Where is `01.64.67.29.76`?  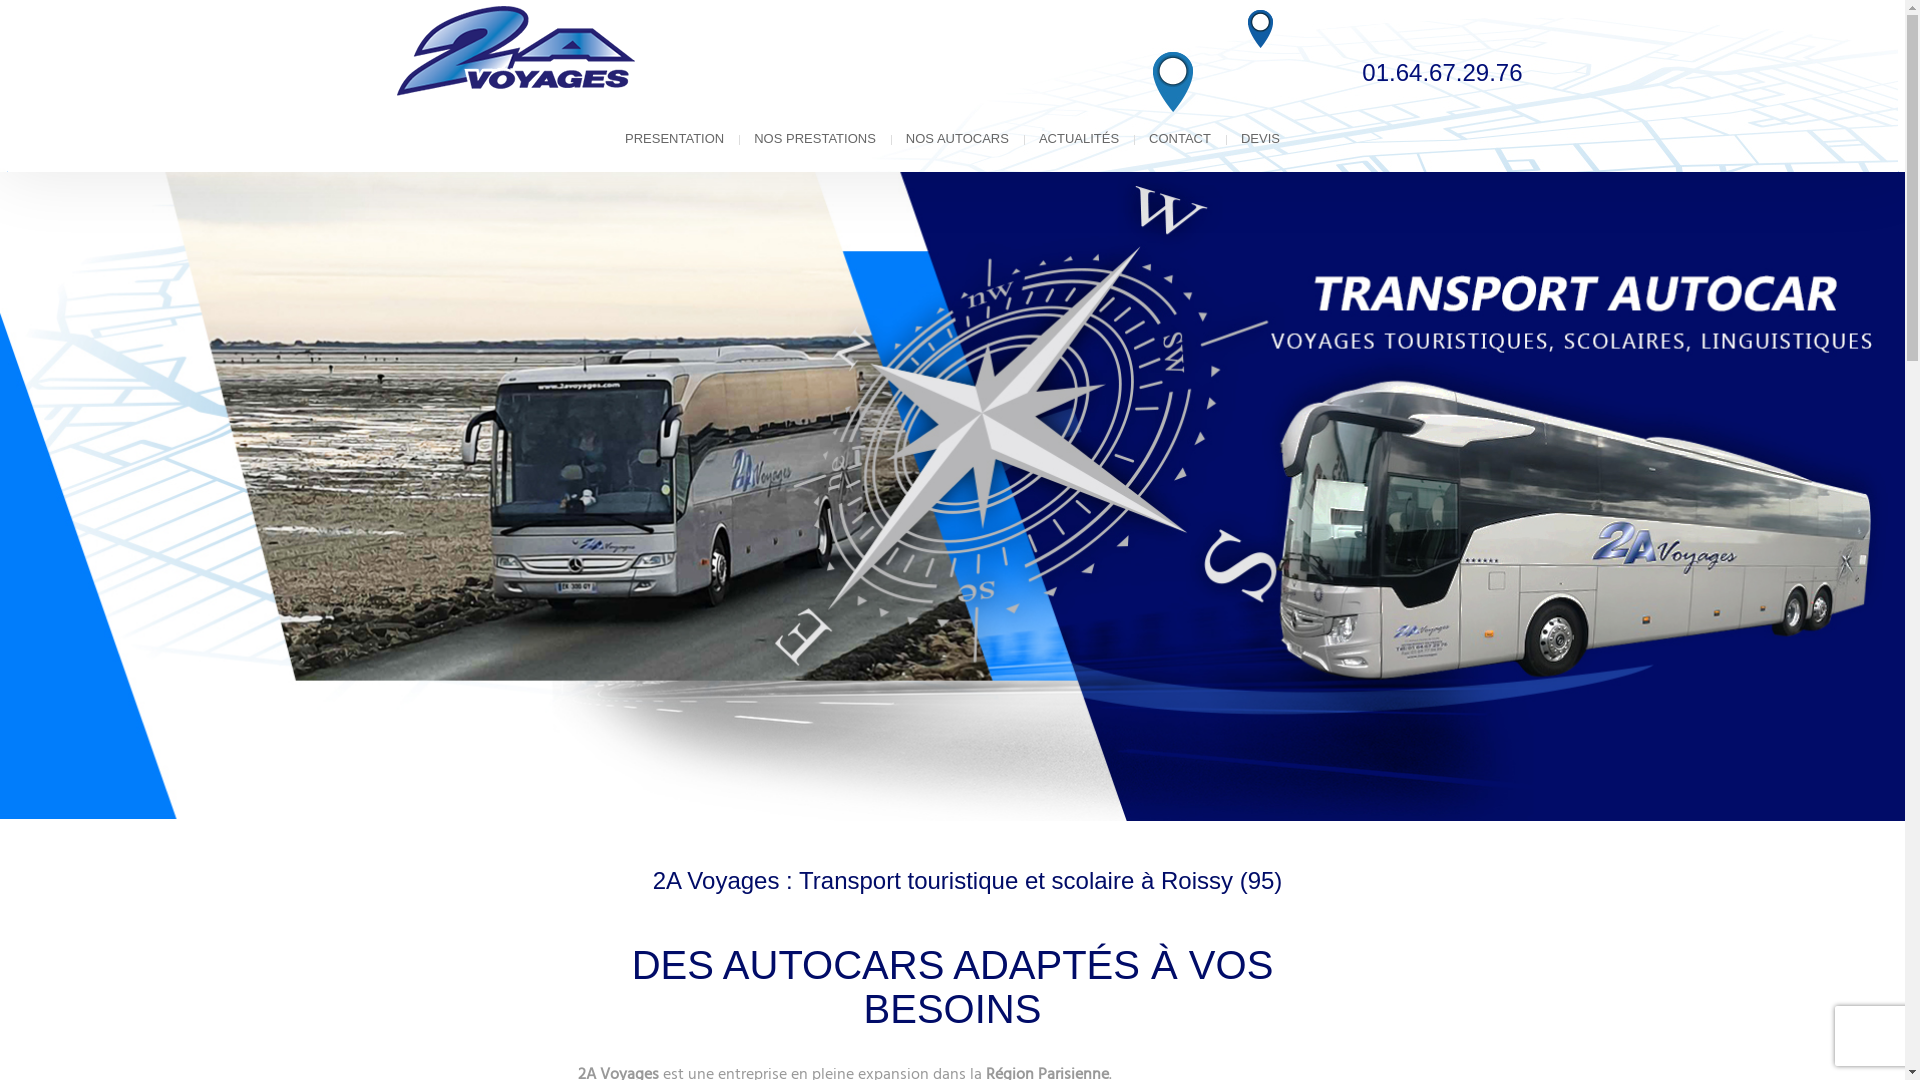
01.64.67.29.76 is located at coordinates (1442, 72).